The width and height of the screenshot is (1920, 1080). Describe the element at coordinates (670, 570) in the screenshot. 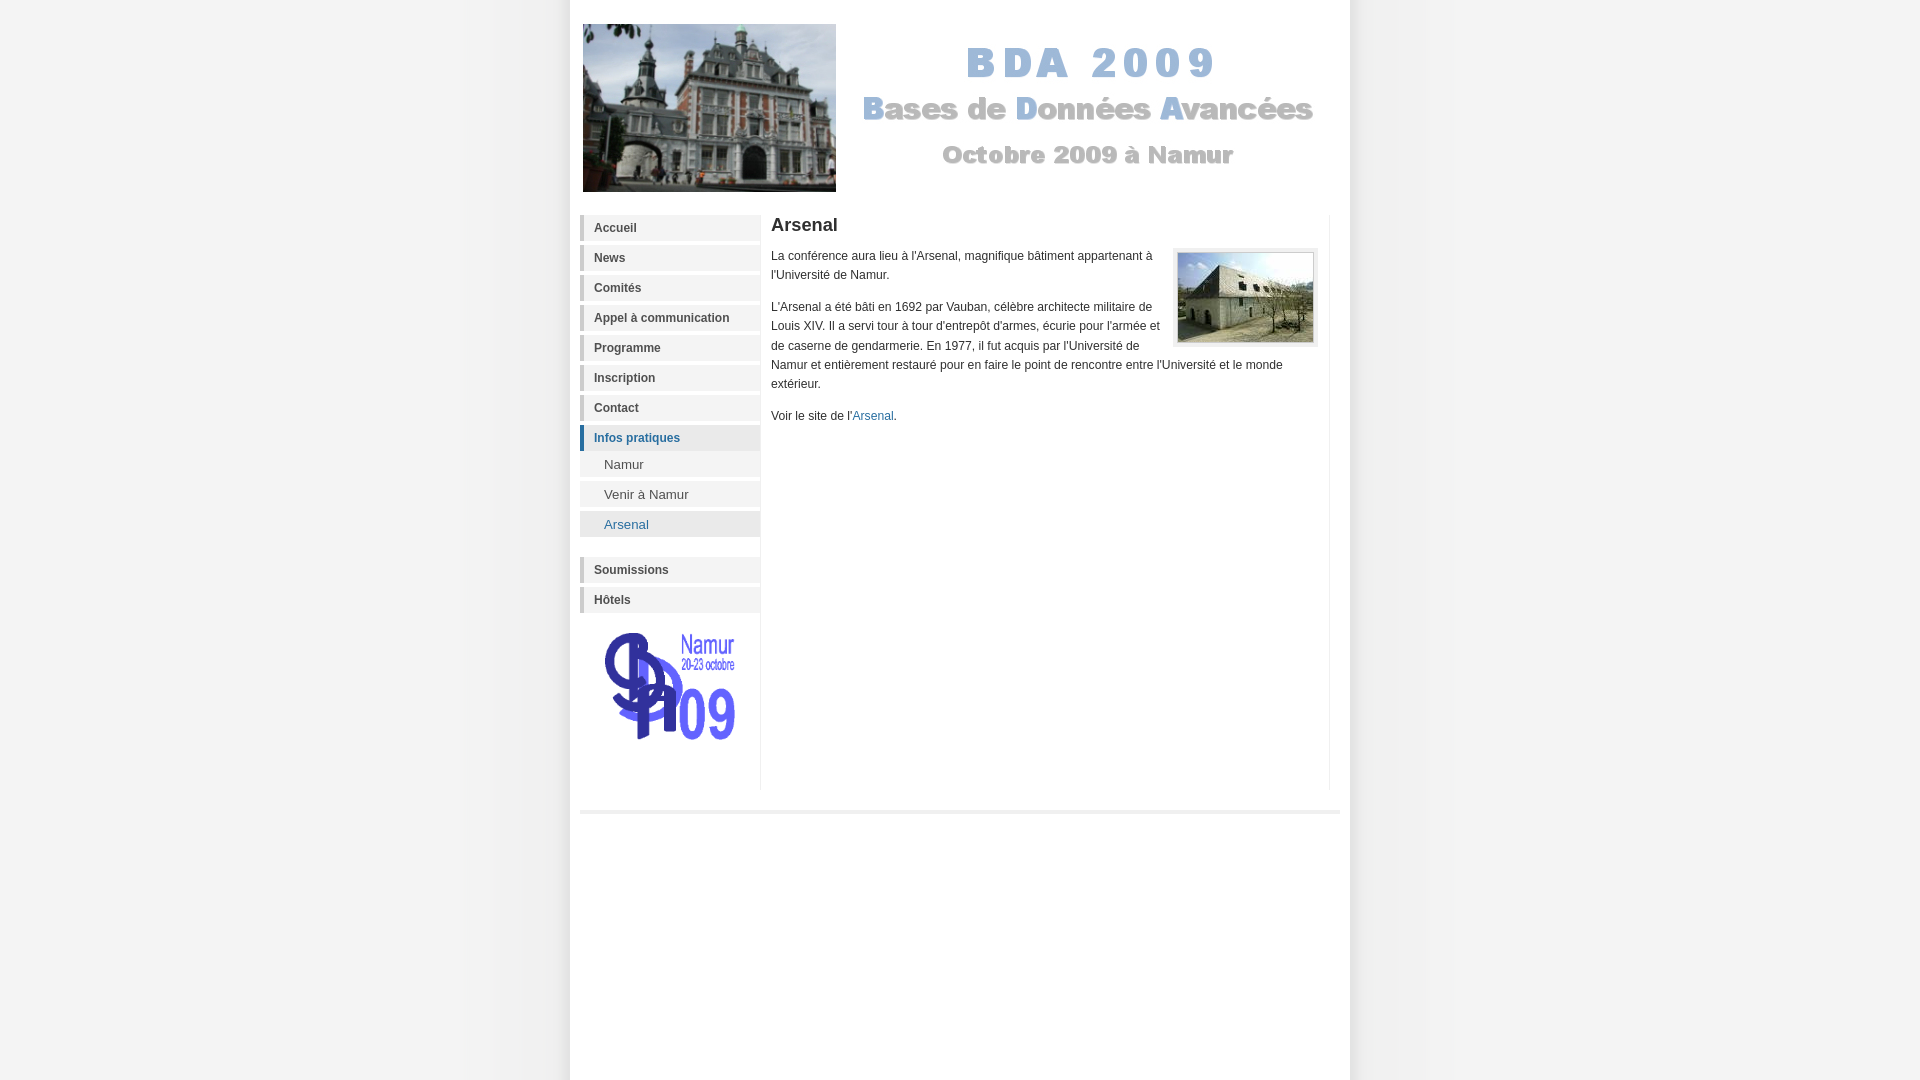

I see `Soumissions` at that location.